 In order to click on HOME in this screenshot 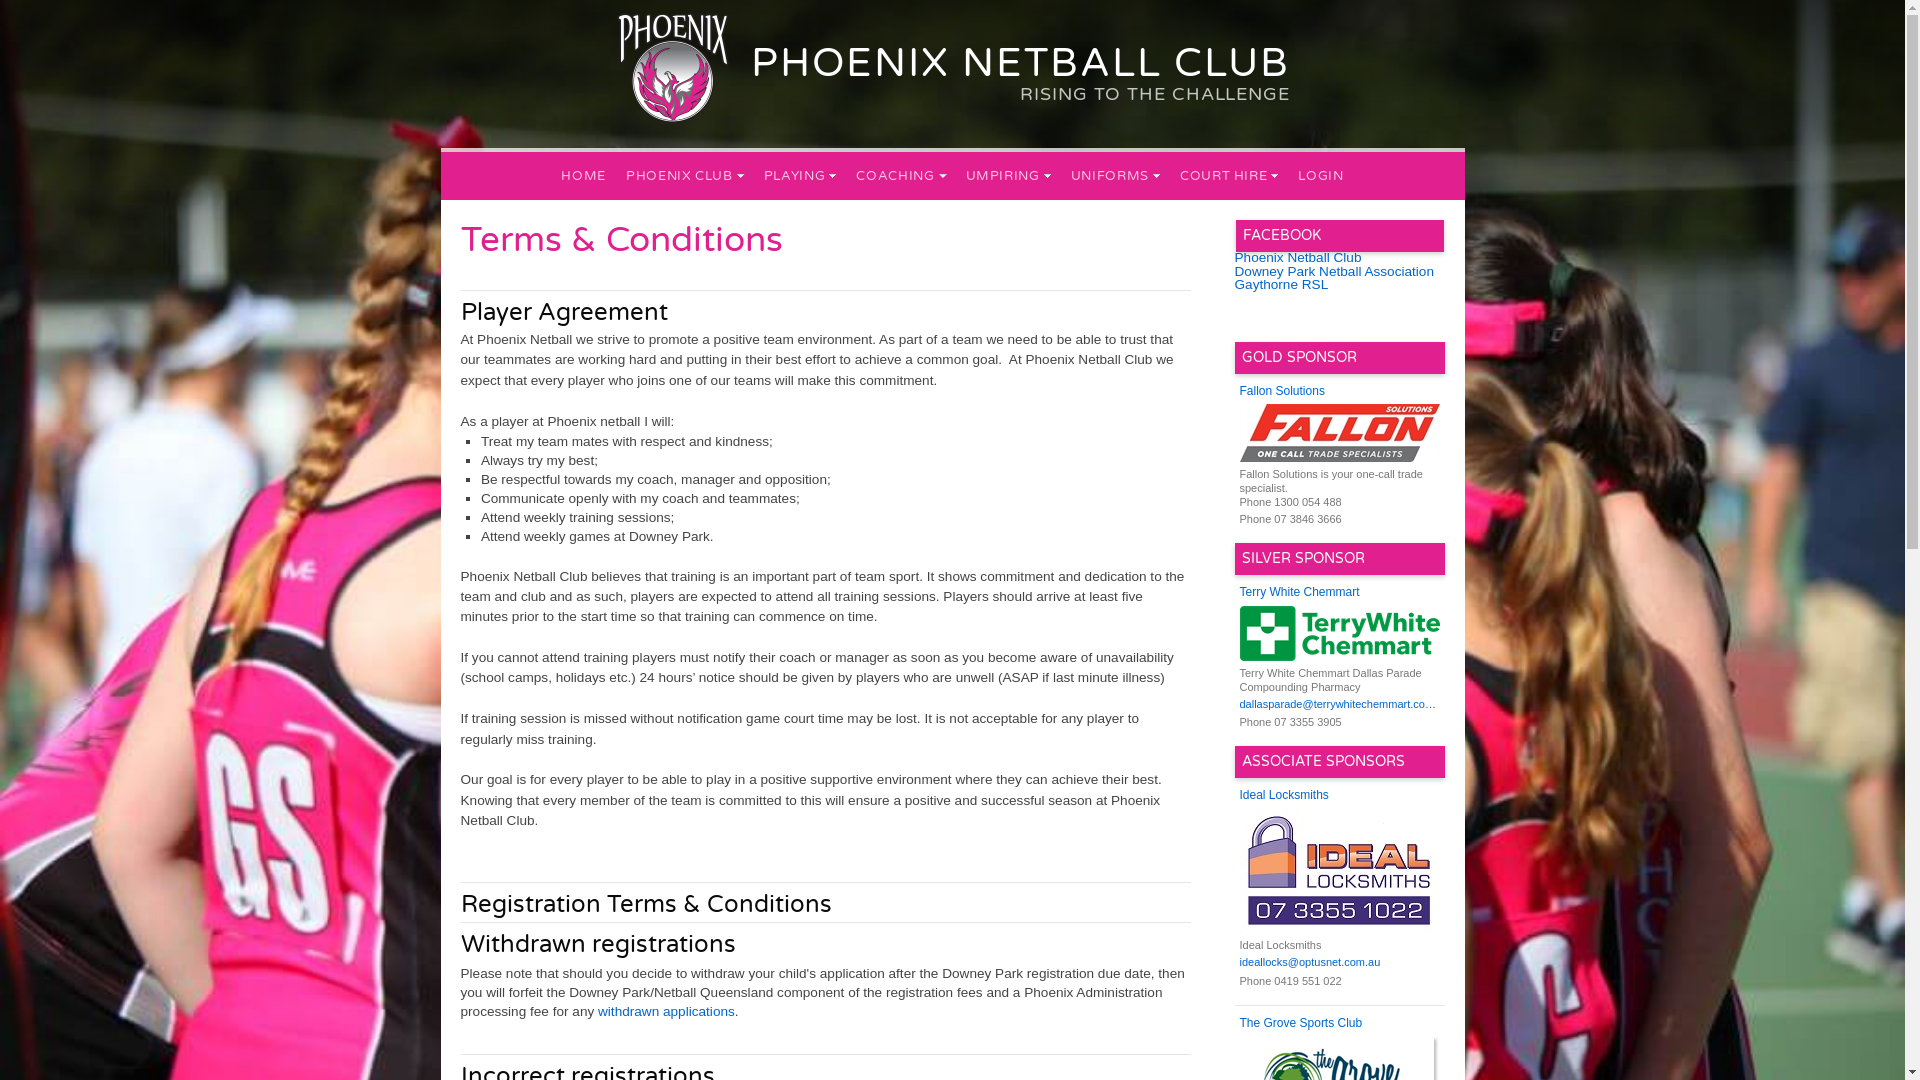, I will do `click(584, 176)`.